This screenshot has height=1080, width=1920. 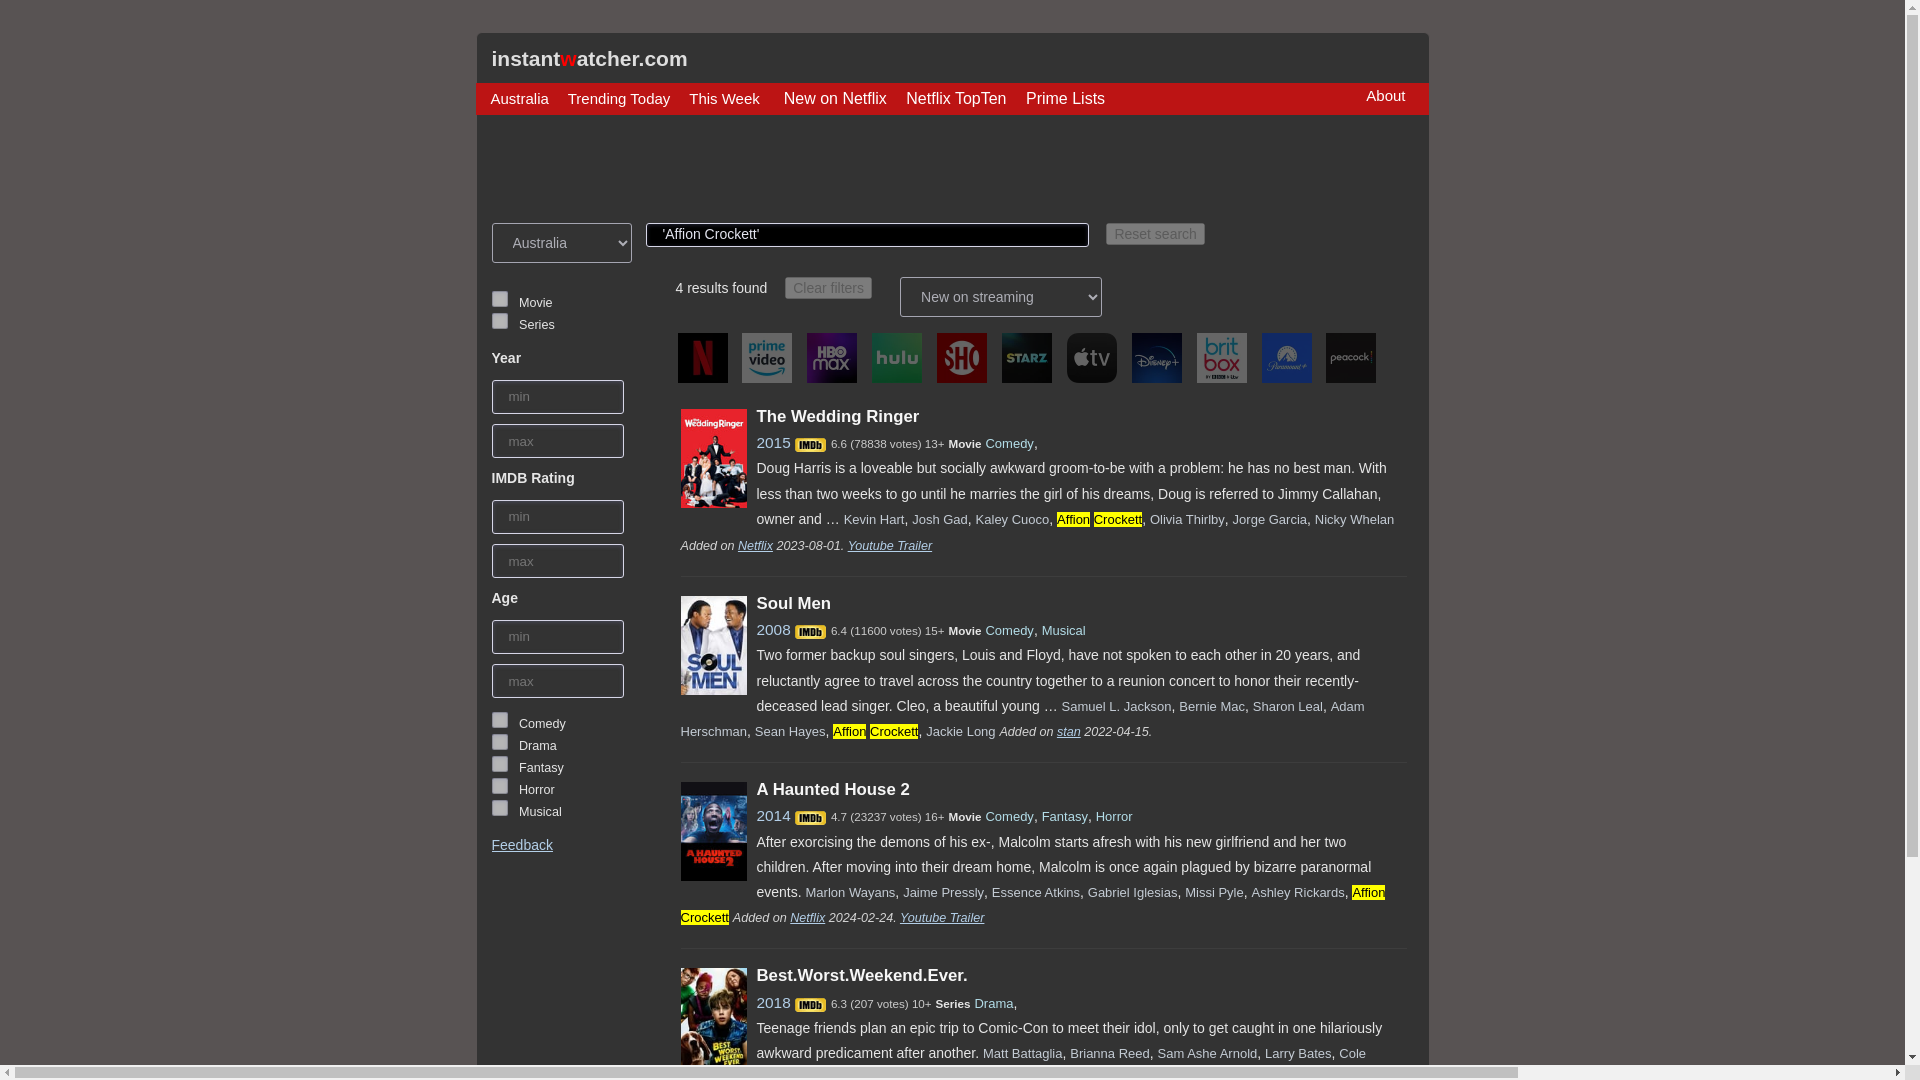 I want to click on movie, so click(x=500, y=298).